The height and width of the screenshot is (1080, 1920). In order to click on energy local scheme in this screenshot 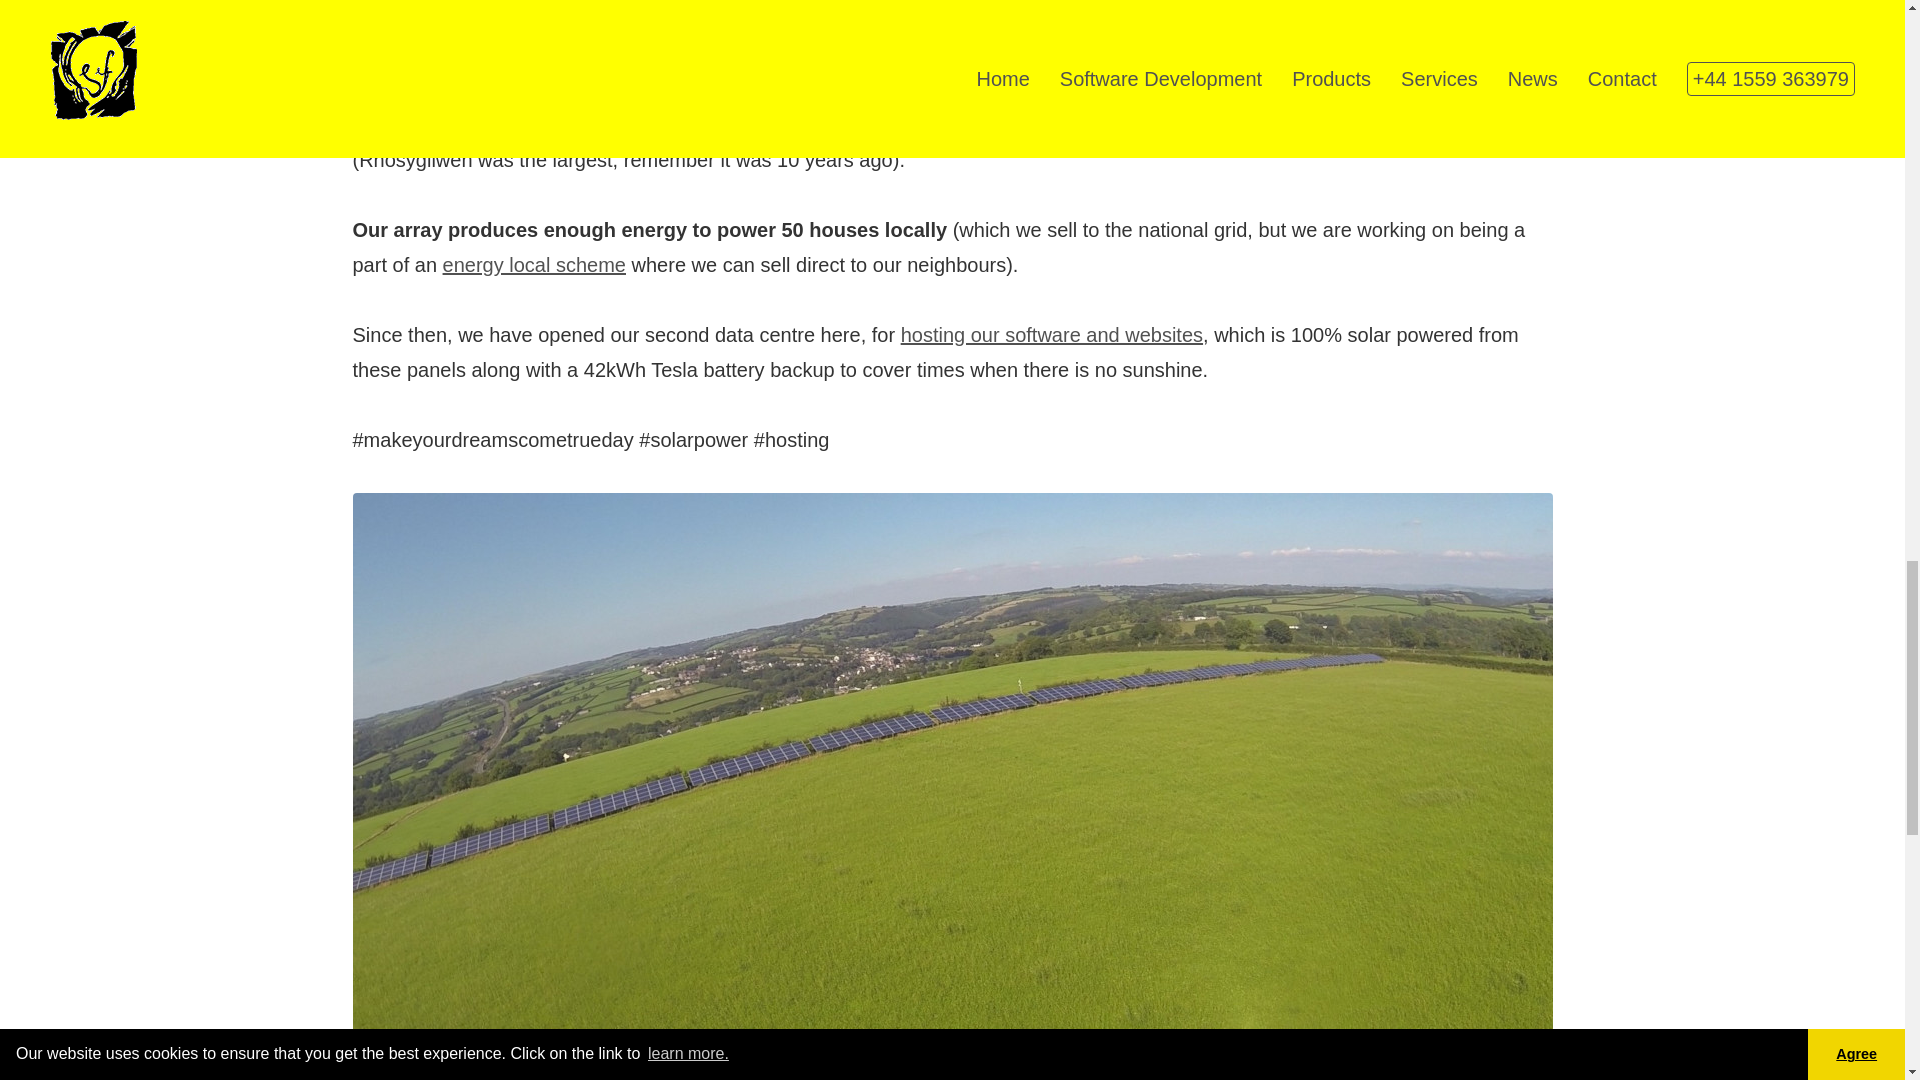, I will do `click(534, 264)`.